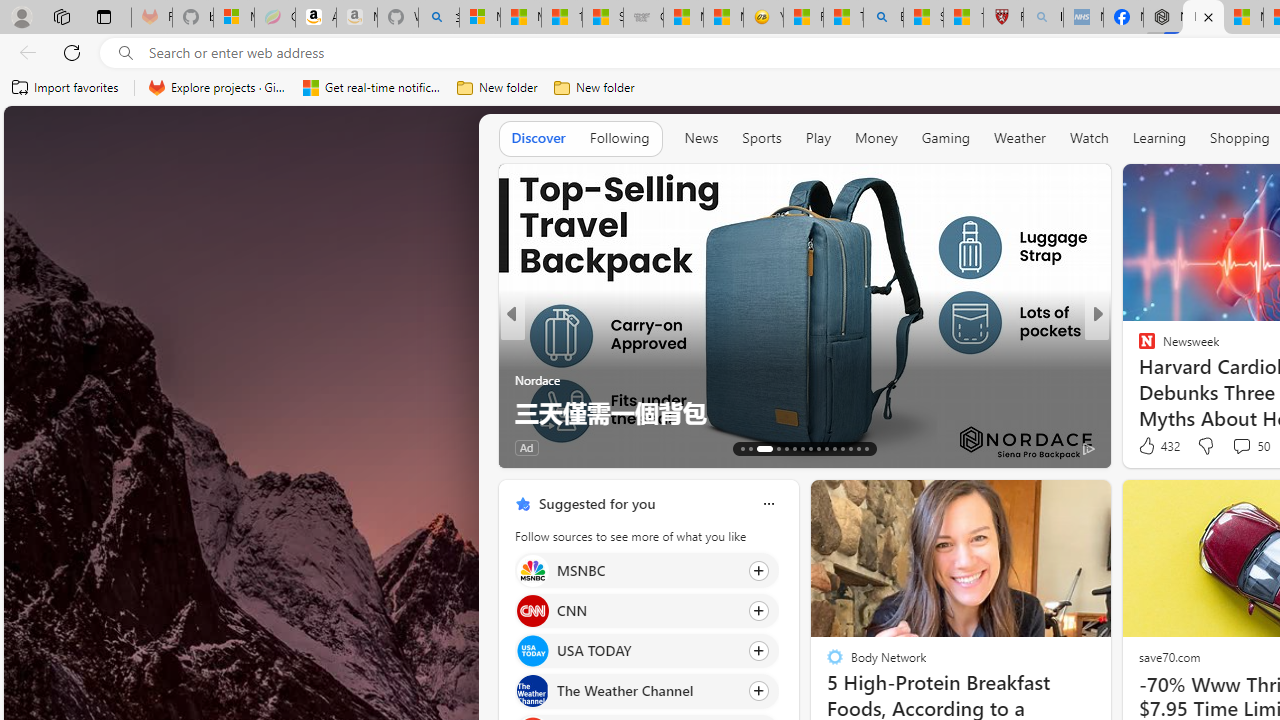 The image size is (1280, 720). I want to click on Shopping, so click(1240, 137).